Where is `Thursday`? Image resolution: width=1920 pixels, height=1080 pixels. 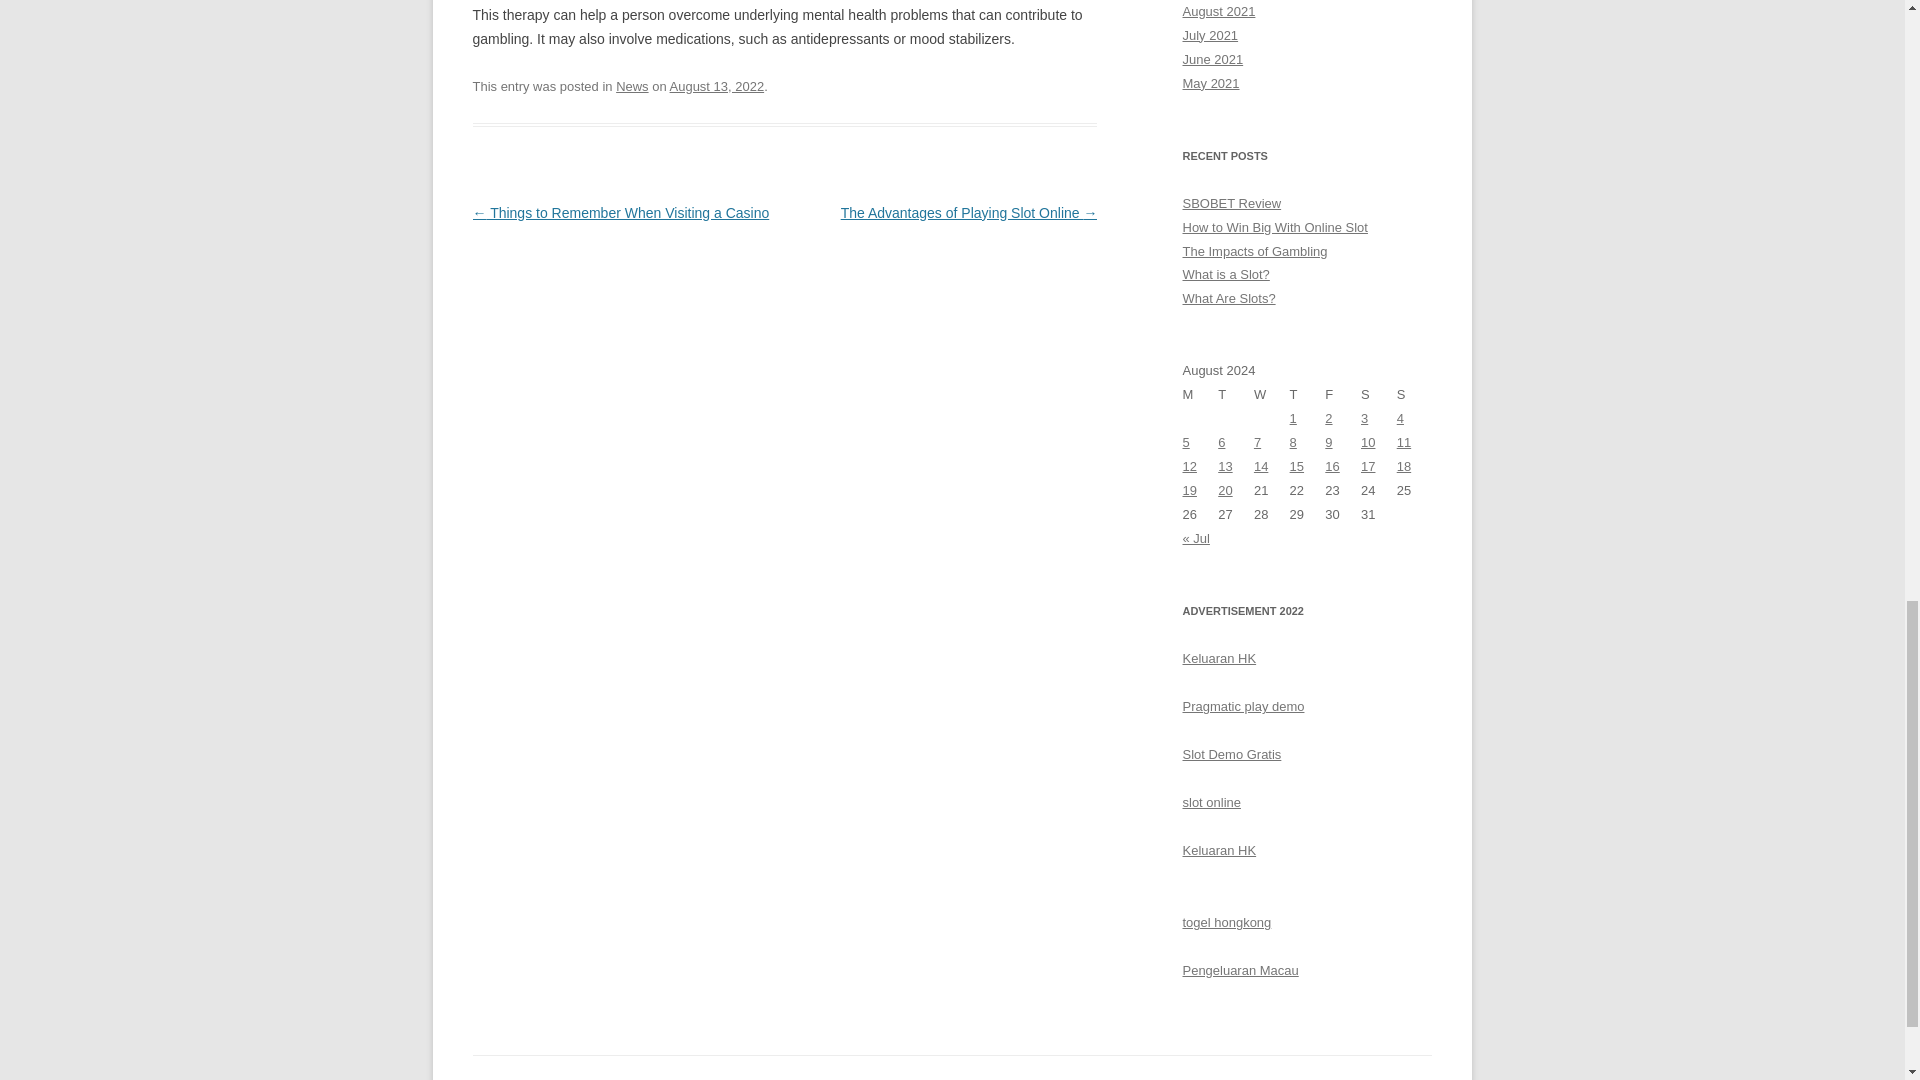 Thursday is located at coordinates (1308, 395).